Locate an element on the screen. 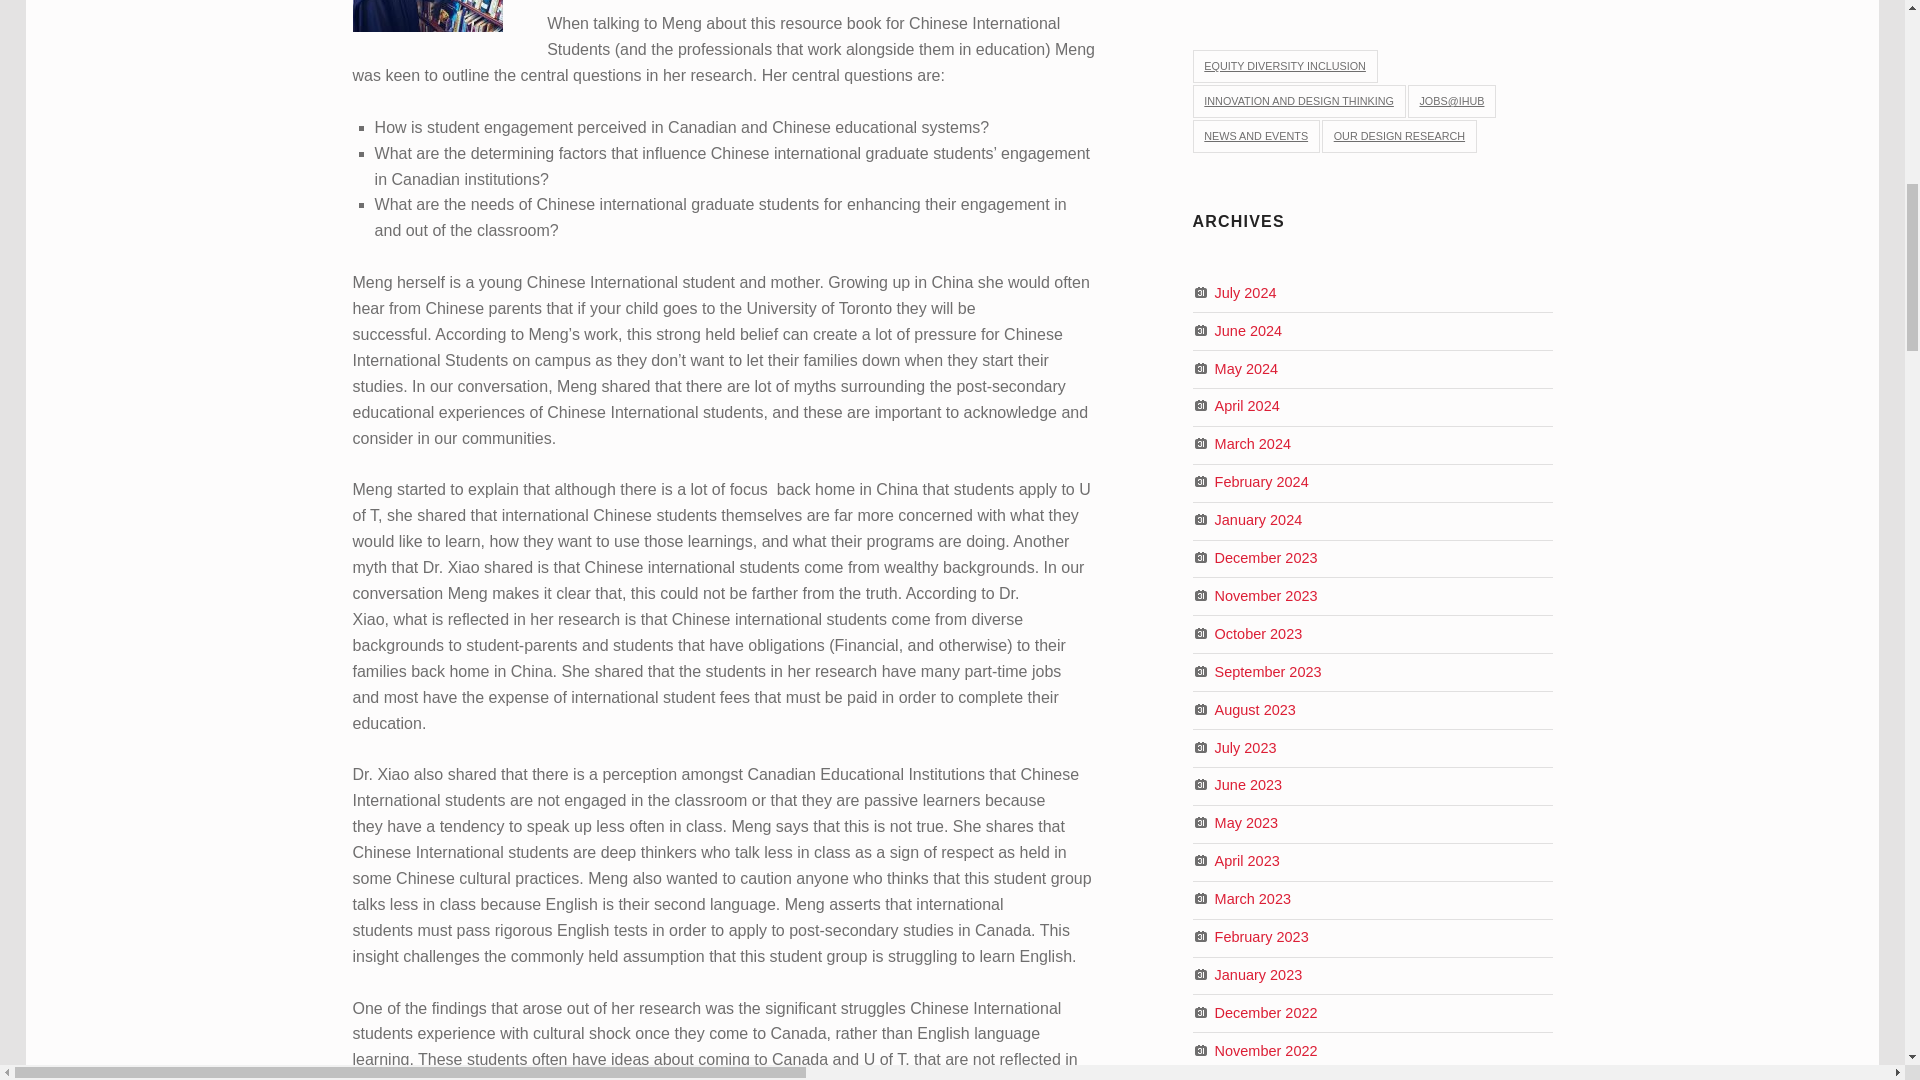  INNOVATION AND DESIGN THINKING is located at coordinates (1298, 101).